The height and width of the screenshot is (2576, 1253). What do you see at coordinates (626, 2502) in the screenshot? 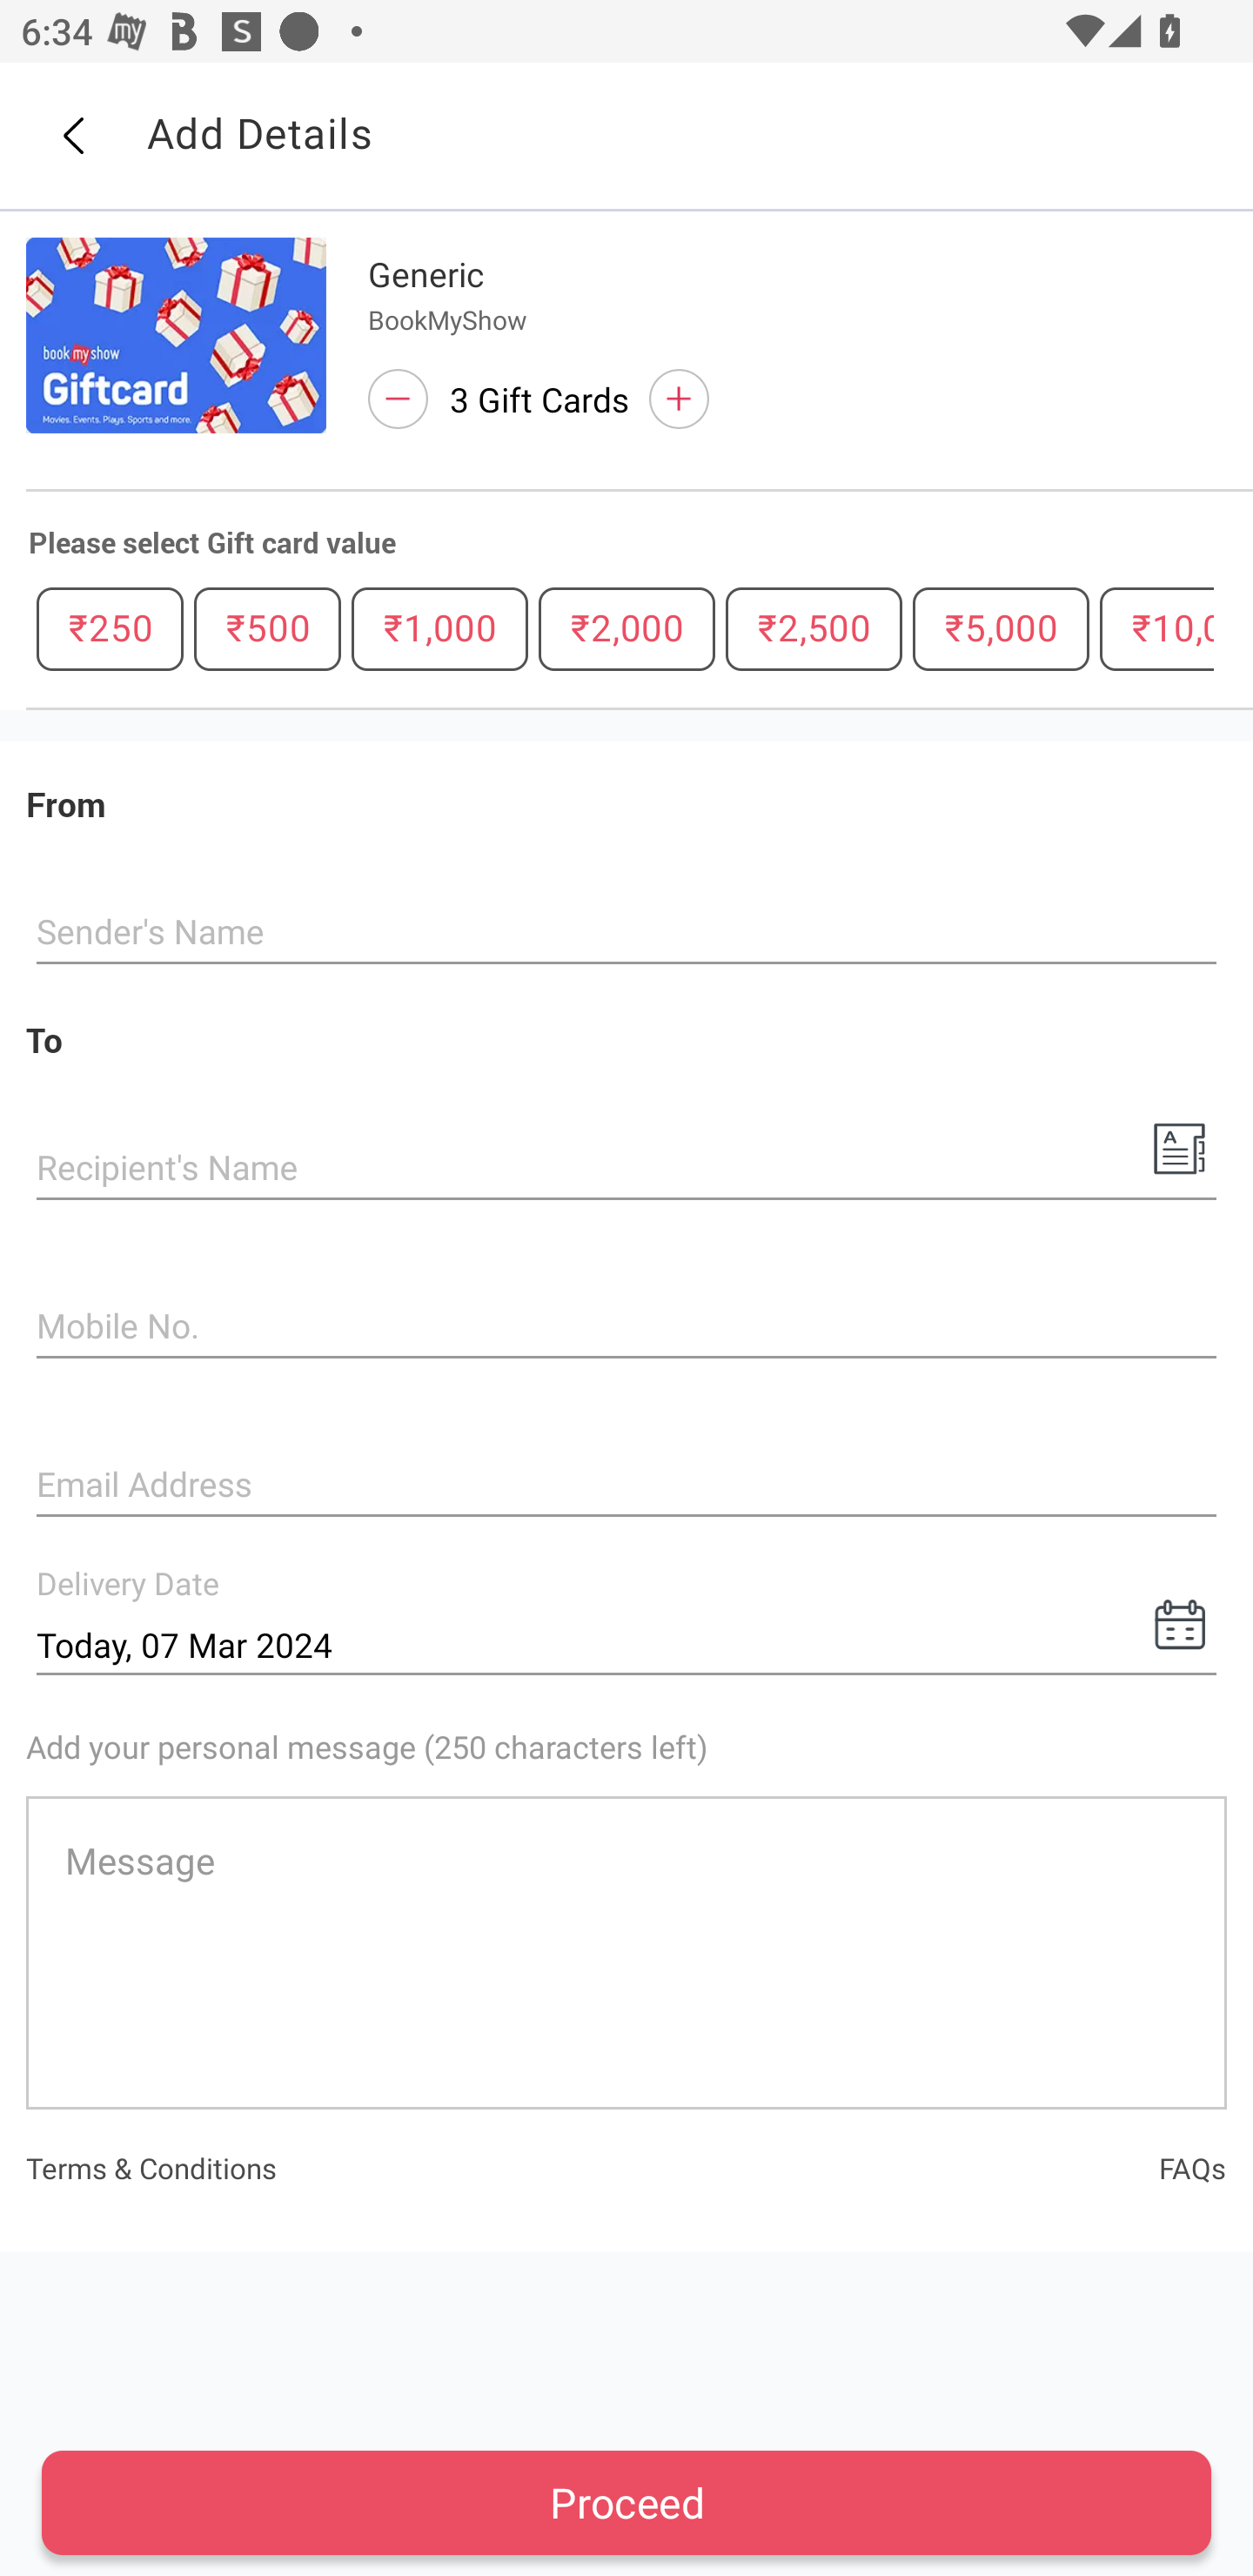
I see `Proceed` at bounding box center [626, 2502].